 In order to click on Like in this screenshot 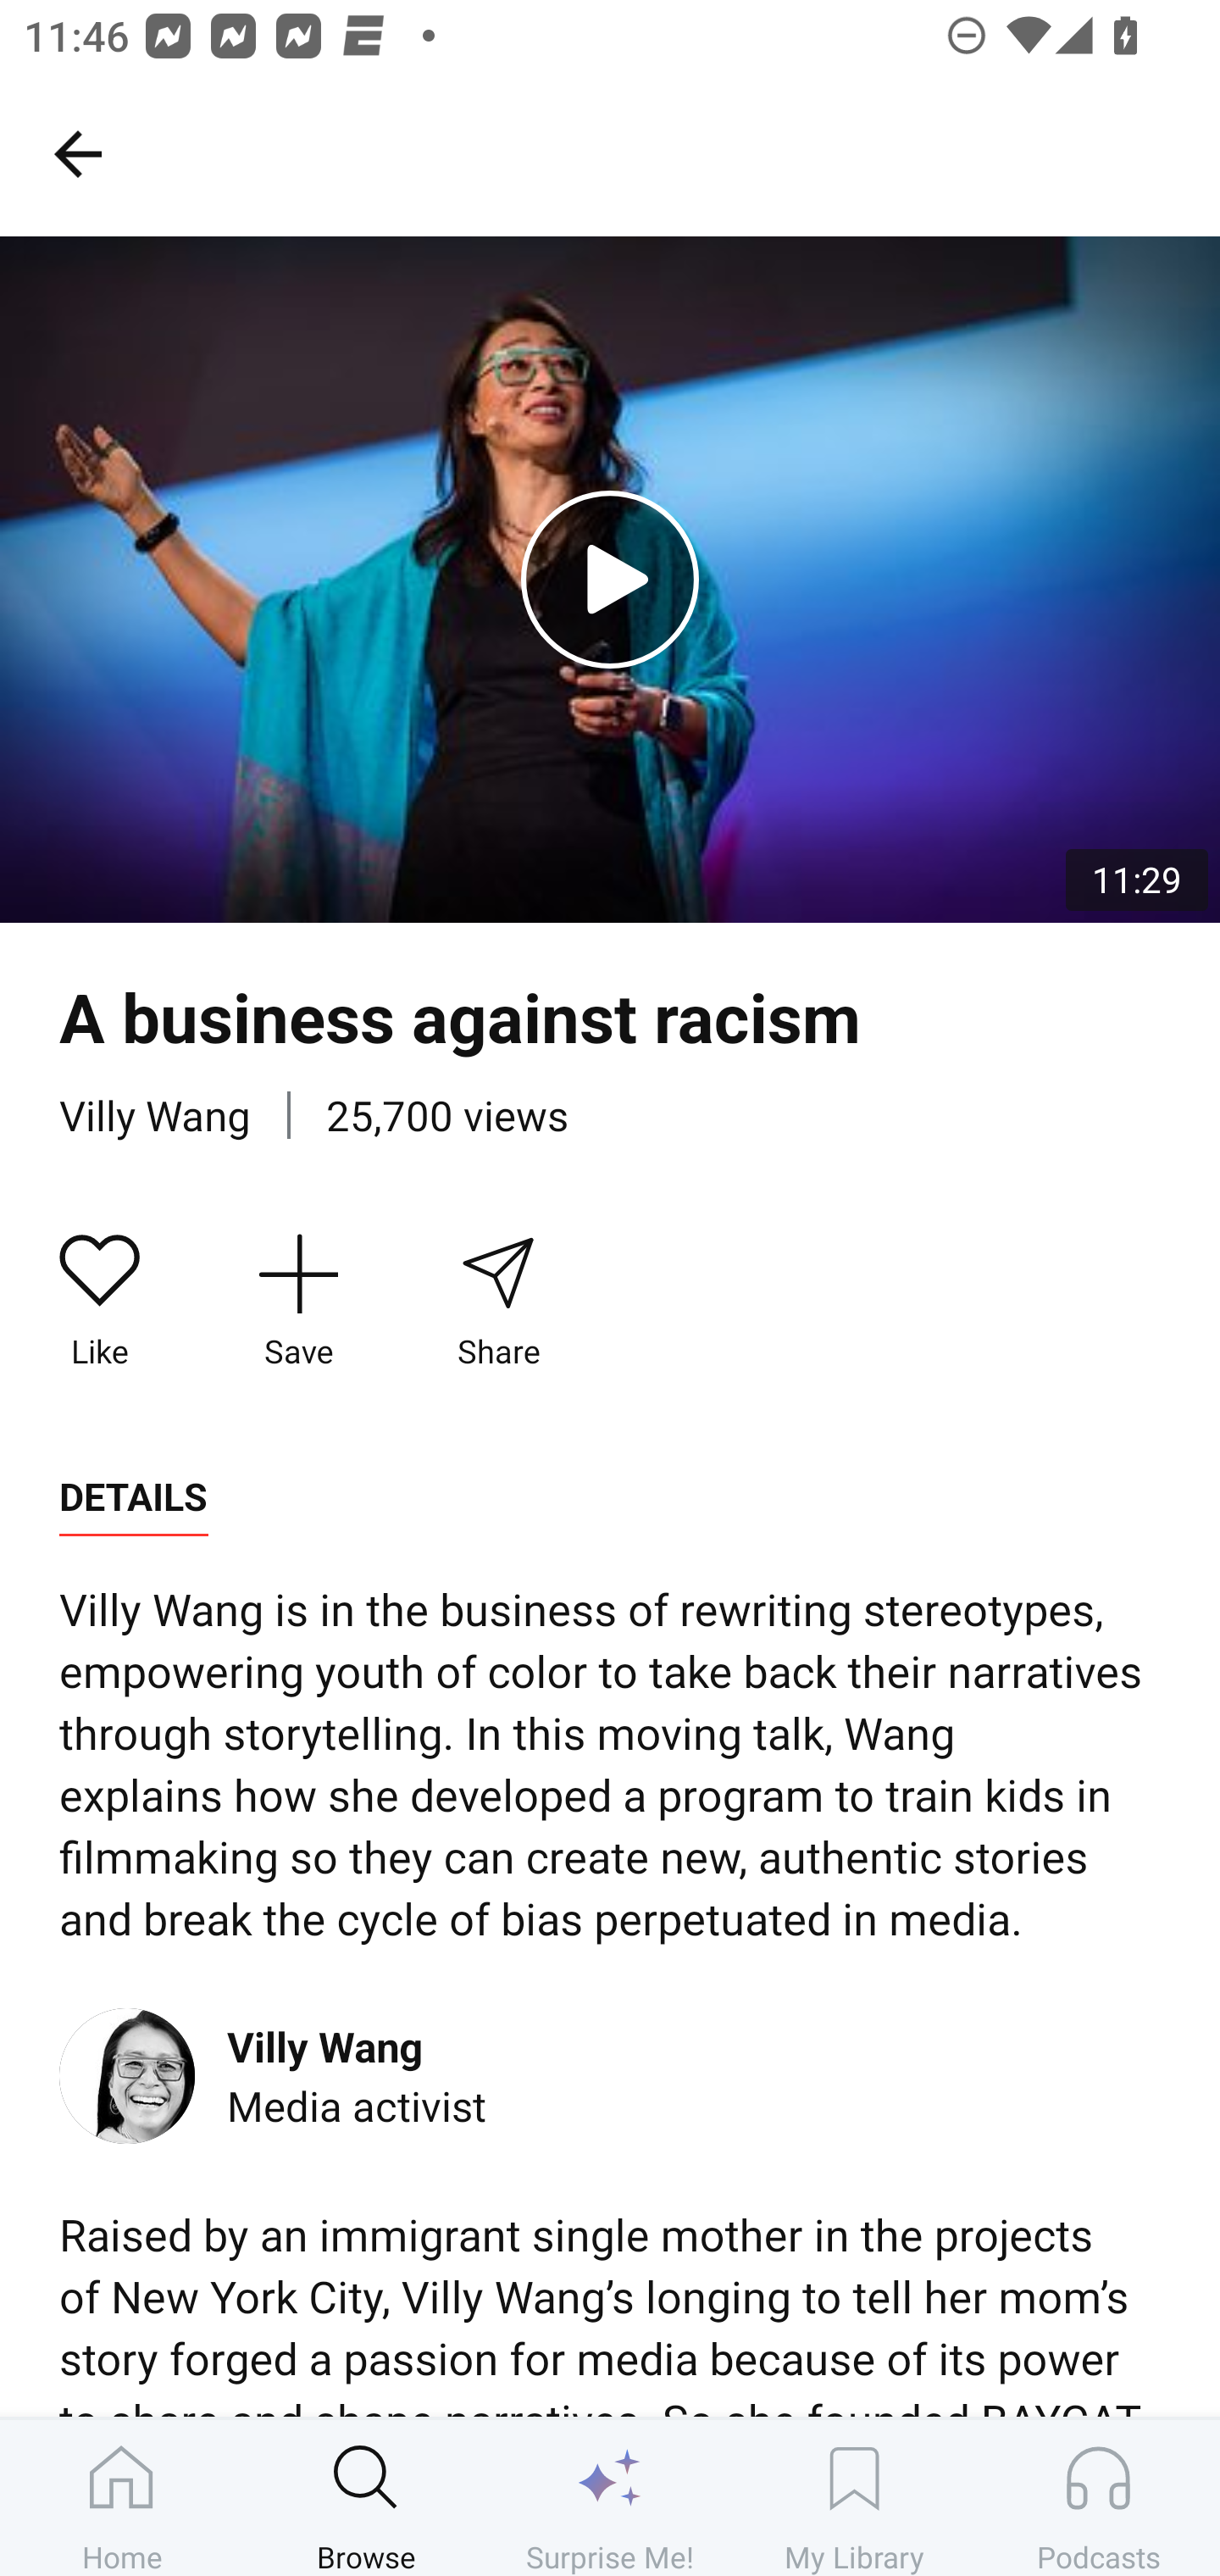, I will do `click(100, 1303)`.